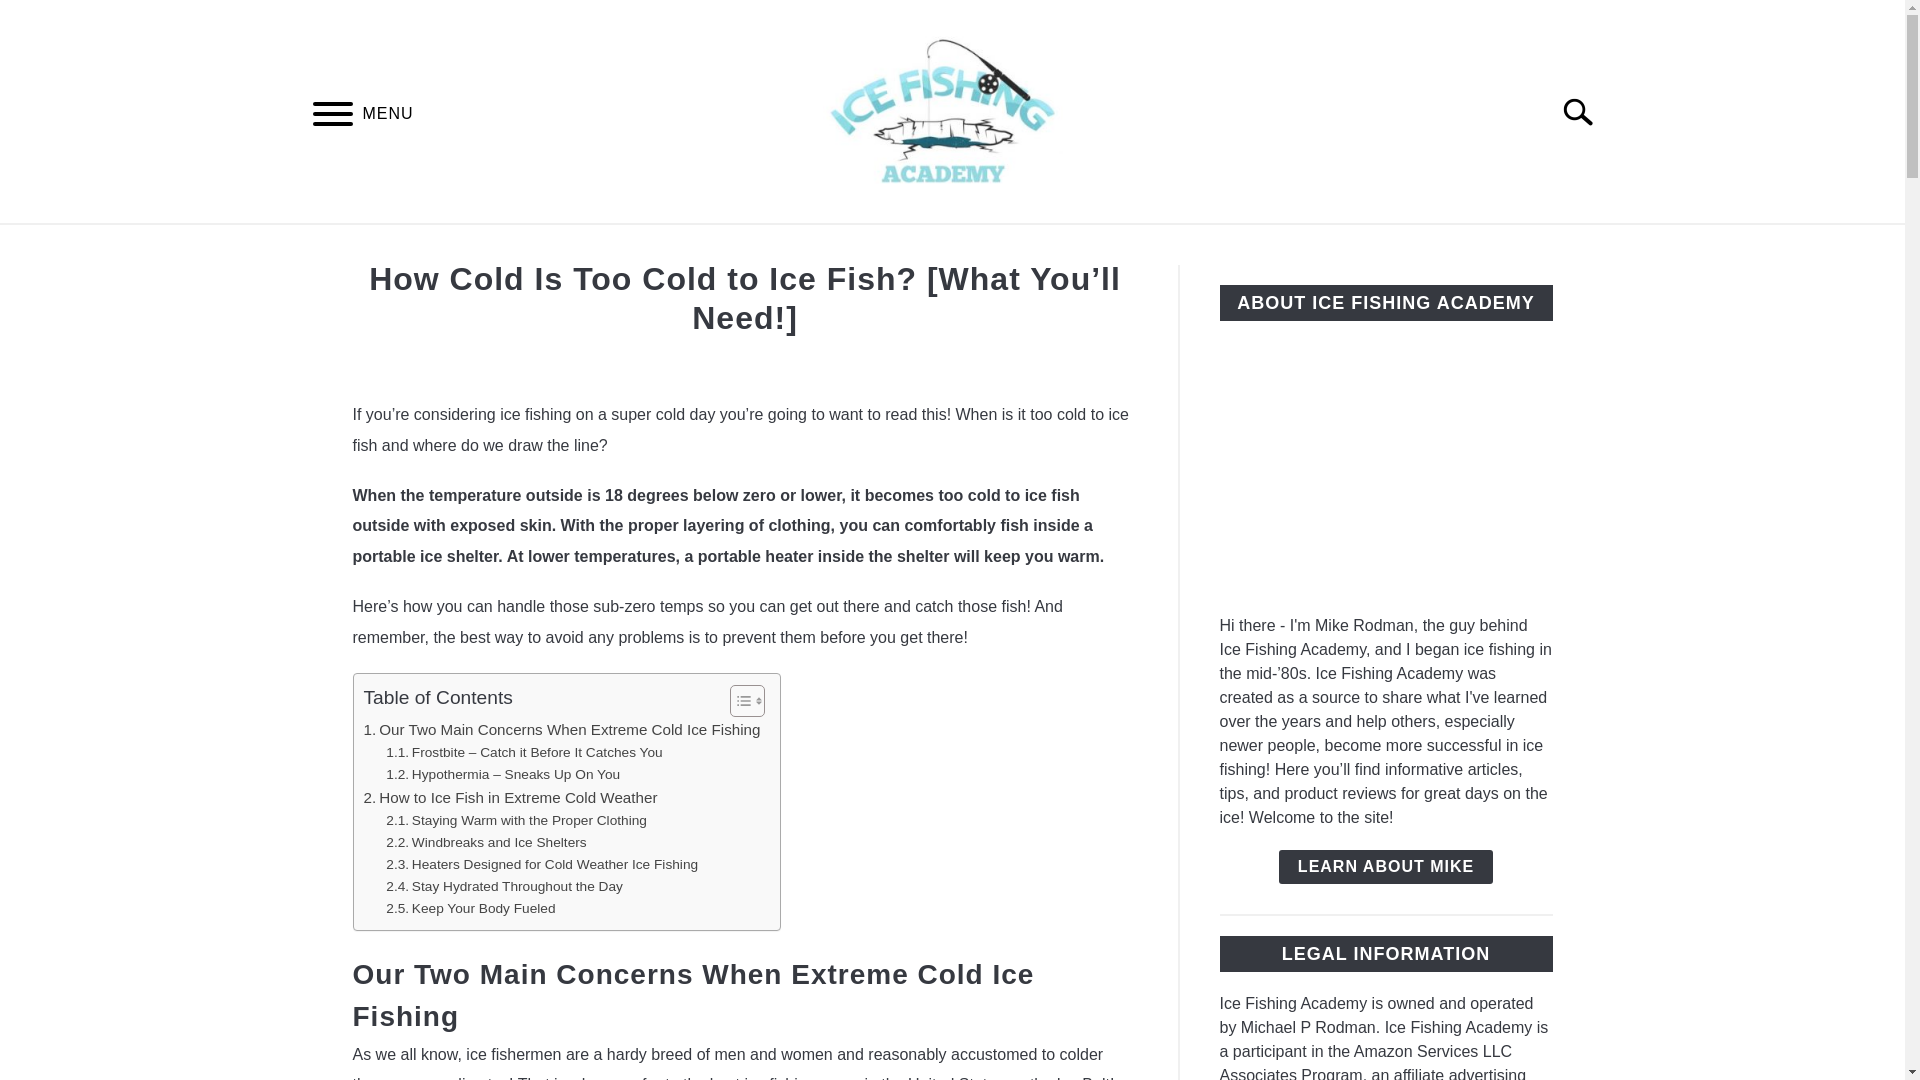 The width and height of the screenshot is (1920, 1080). Describe the element at coordinates (542, 864) in the screenshot. I see `Heaters Designed for Cold Weather Ice Fishing` at that location.